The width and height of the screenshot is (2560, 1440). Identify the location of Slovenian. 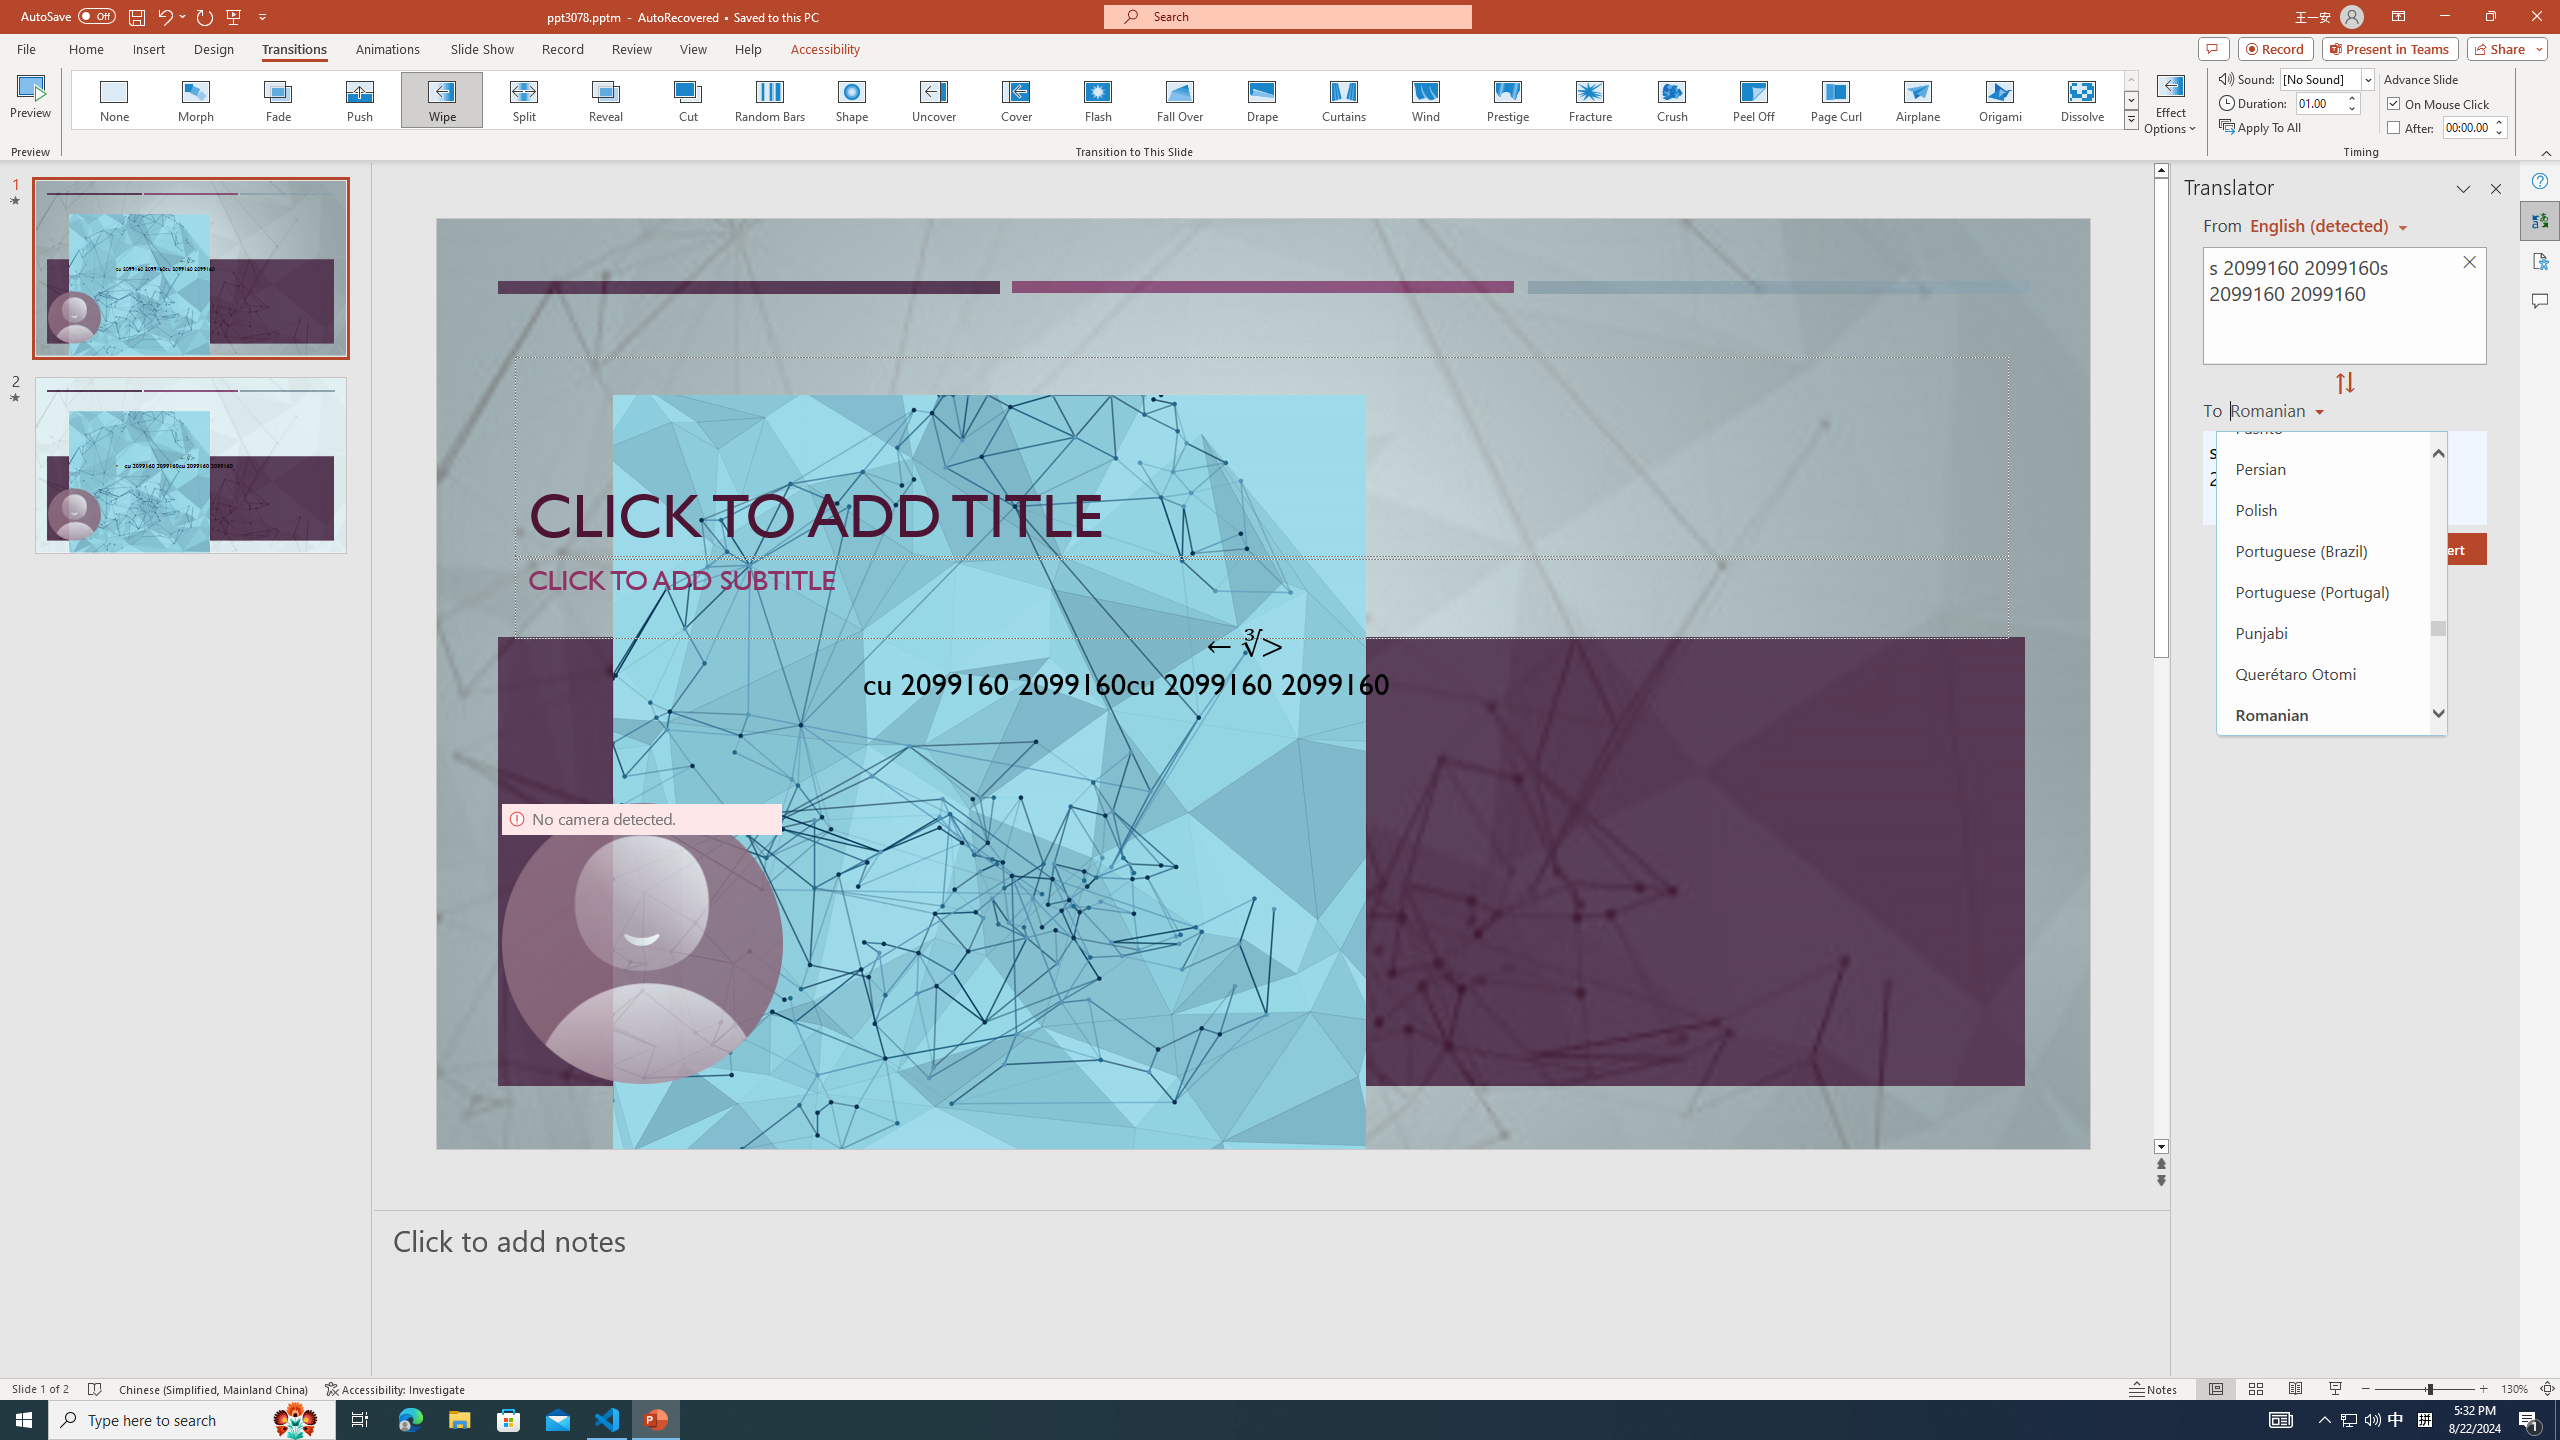
(2322, 1246).